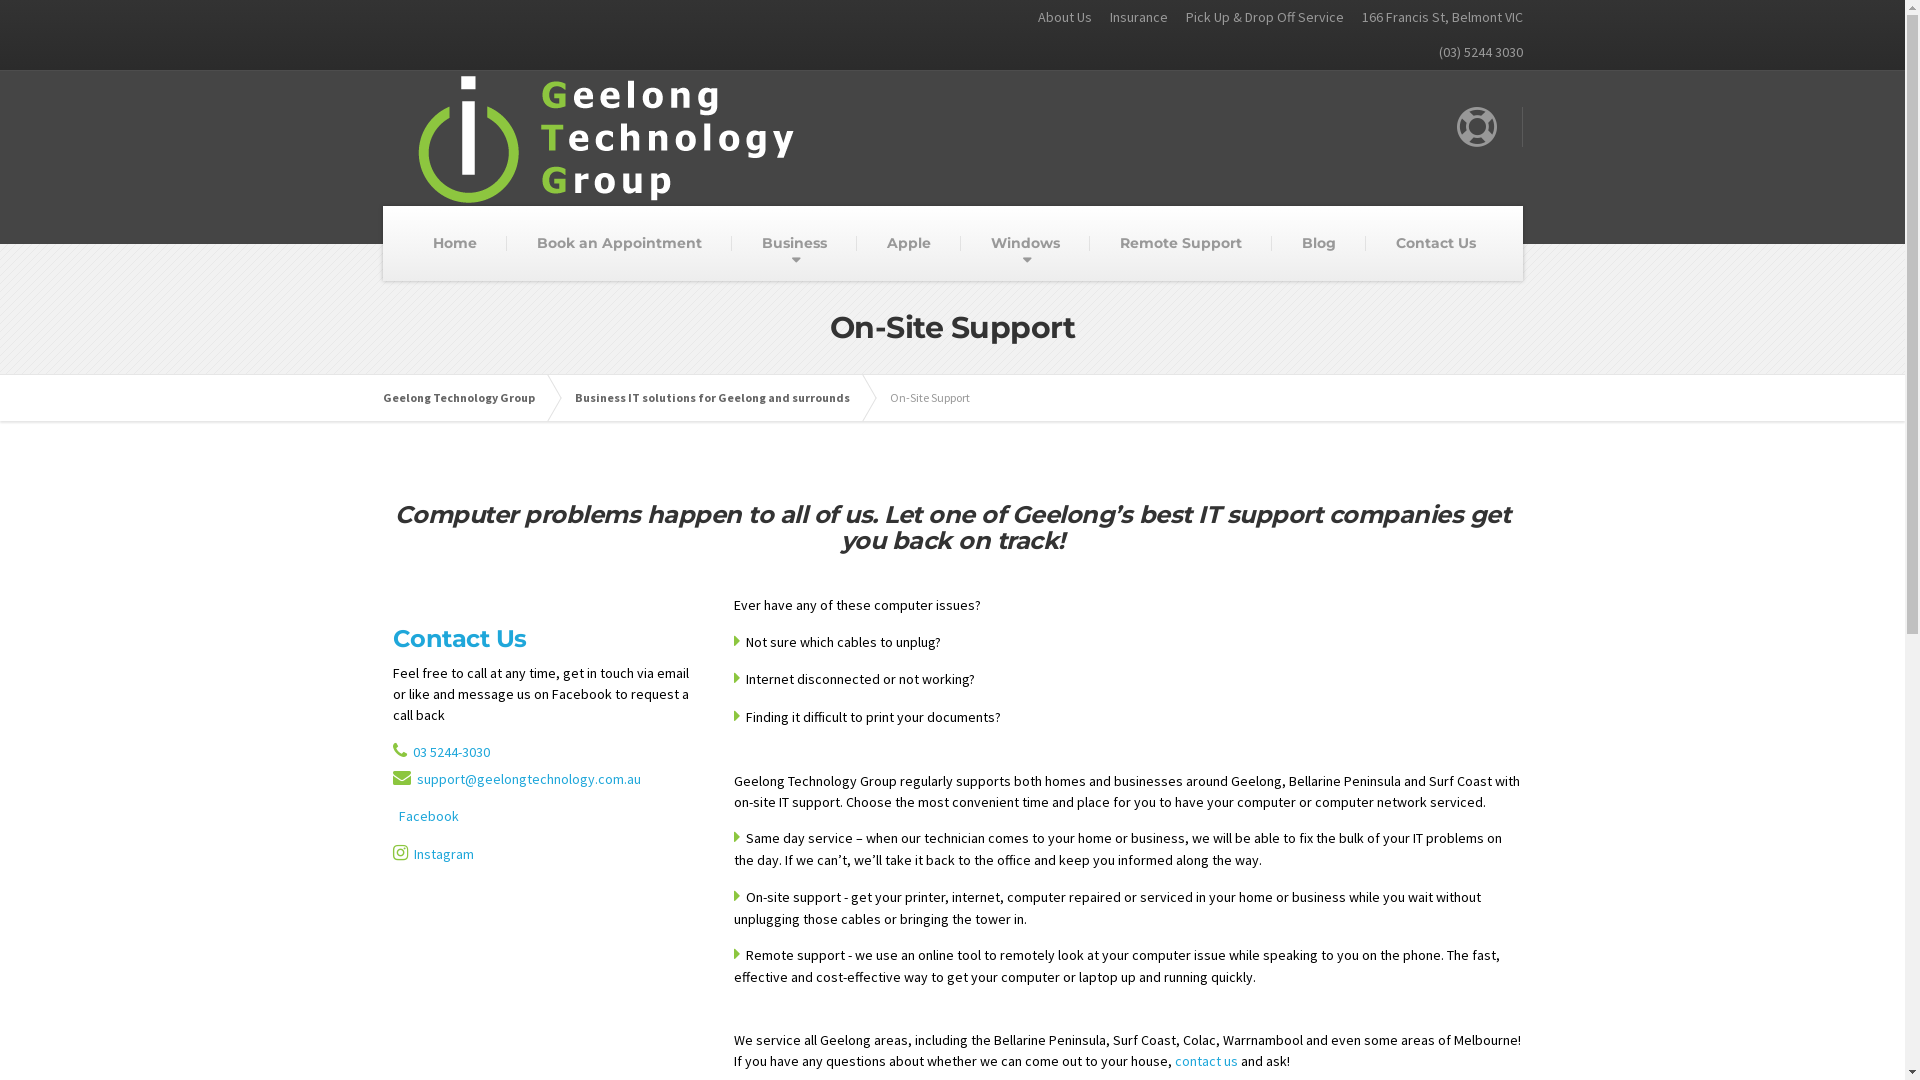  Describe the element at coordinates (454, 244) in the screenshot. I see `Home` at that location.